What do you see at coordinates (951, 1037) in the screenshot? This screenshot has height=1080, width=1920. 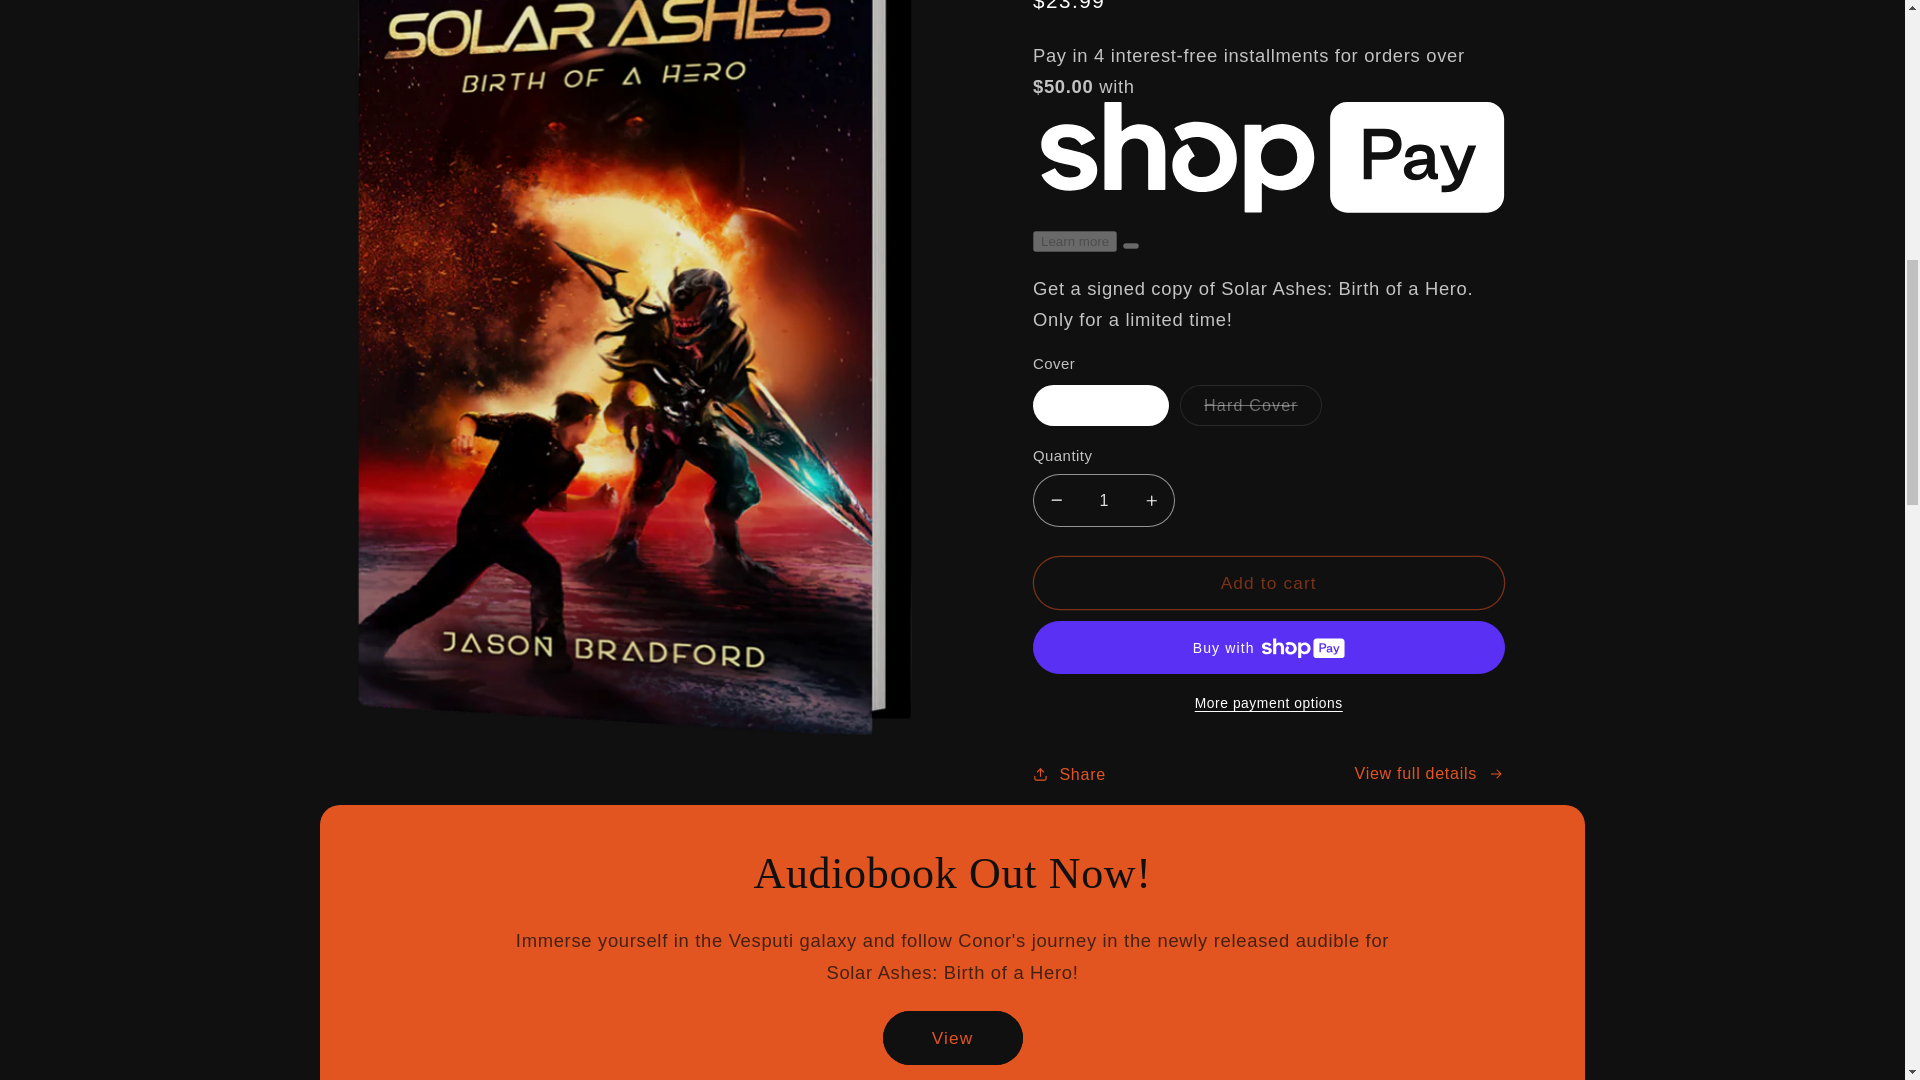 I see `View` at bounding box center [951, 1037].